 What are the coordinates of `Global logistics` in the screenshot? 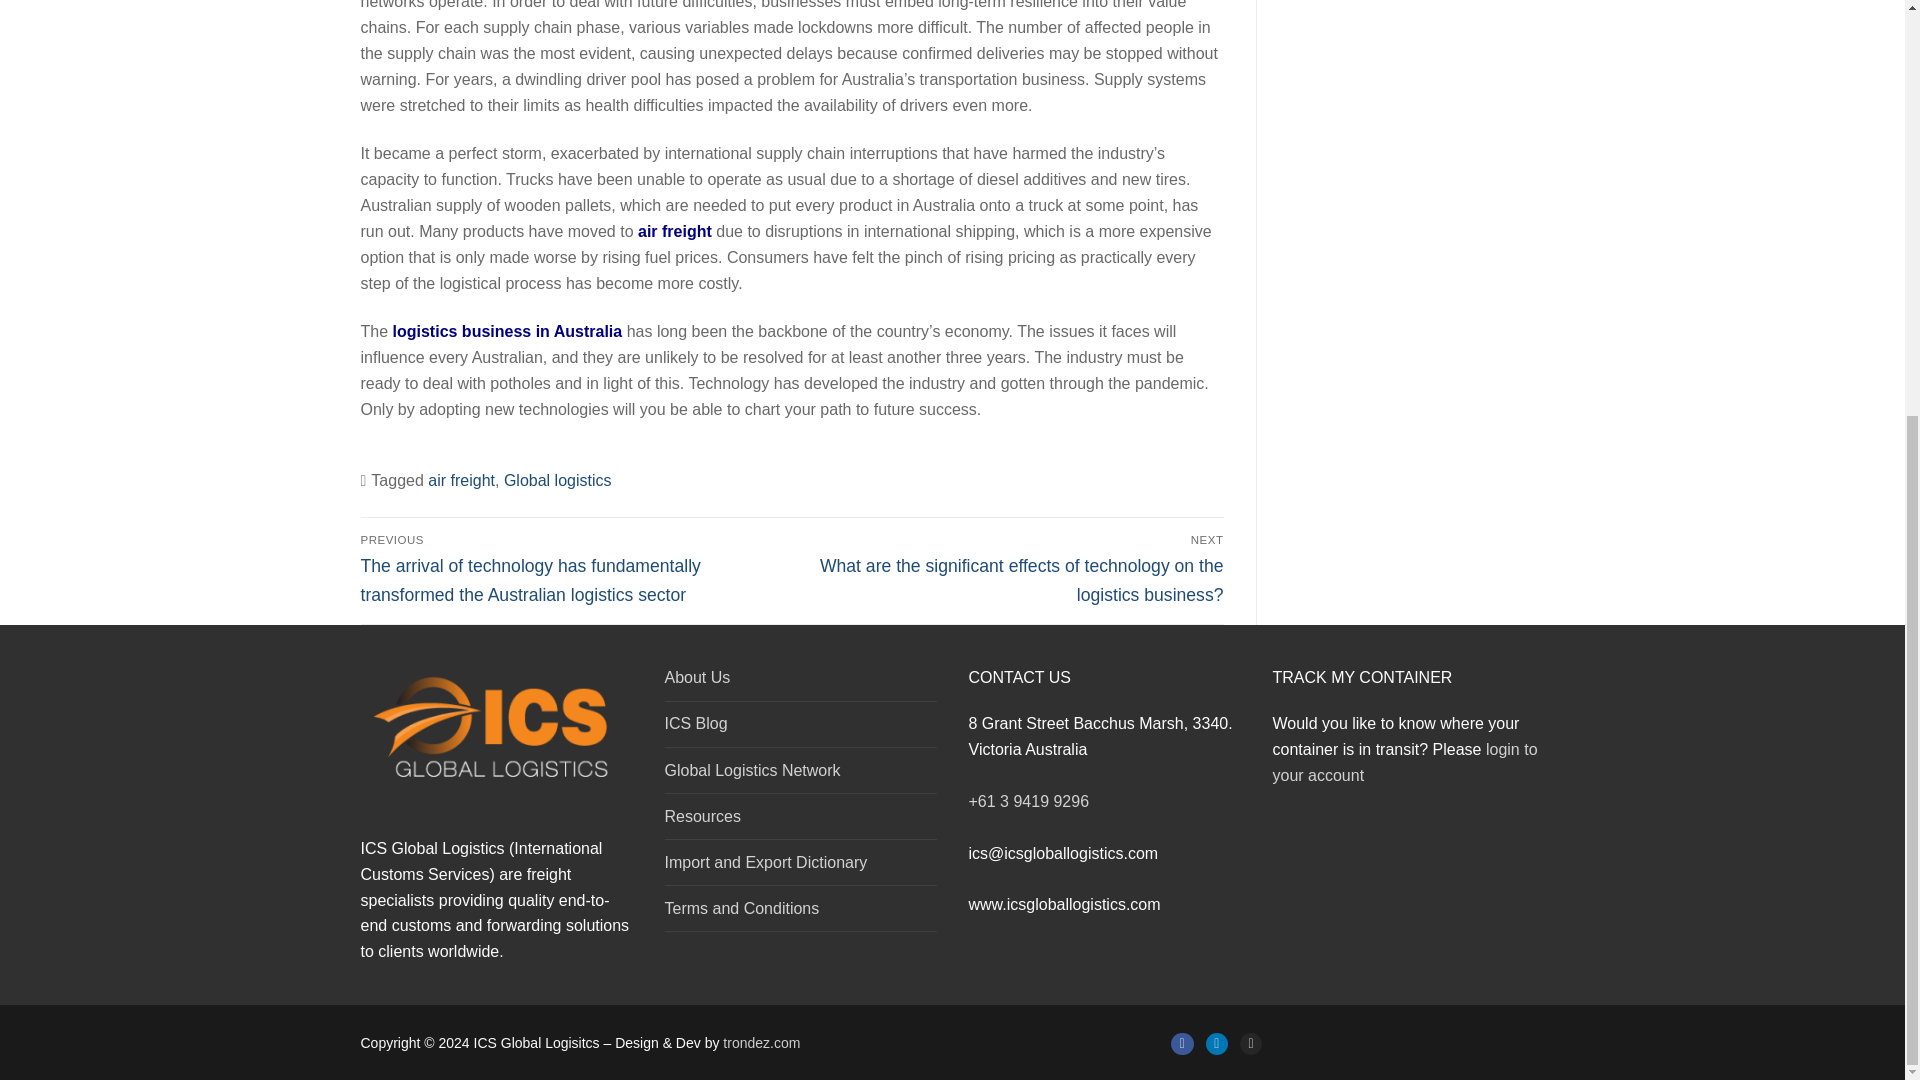 It's located at (558, 480).